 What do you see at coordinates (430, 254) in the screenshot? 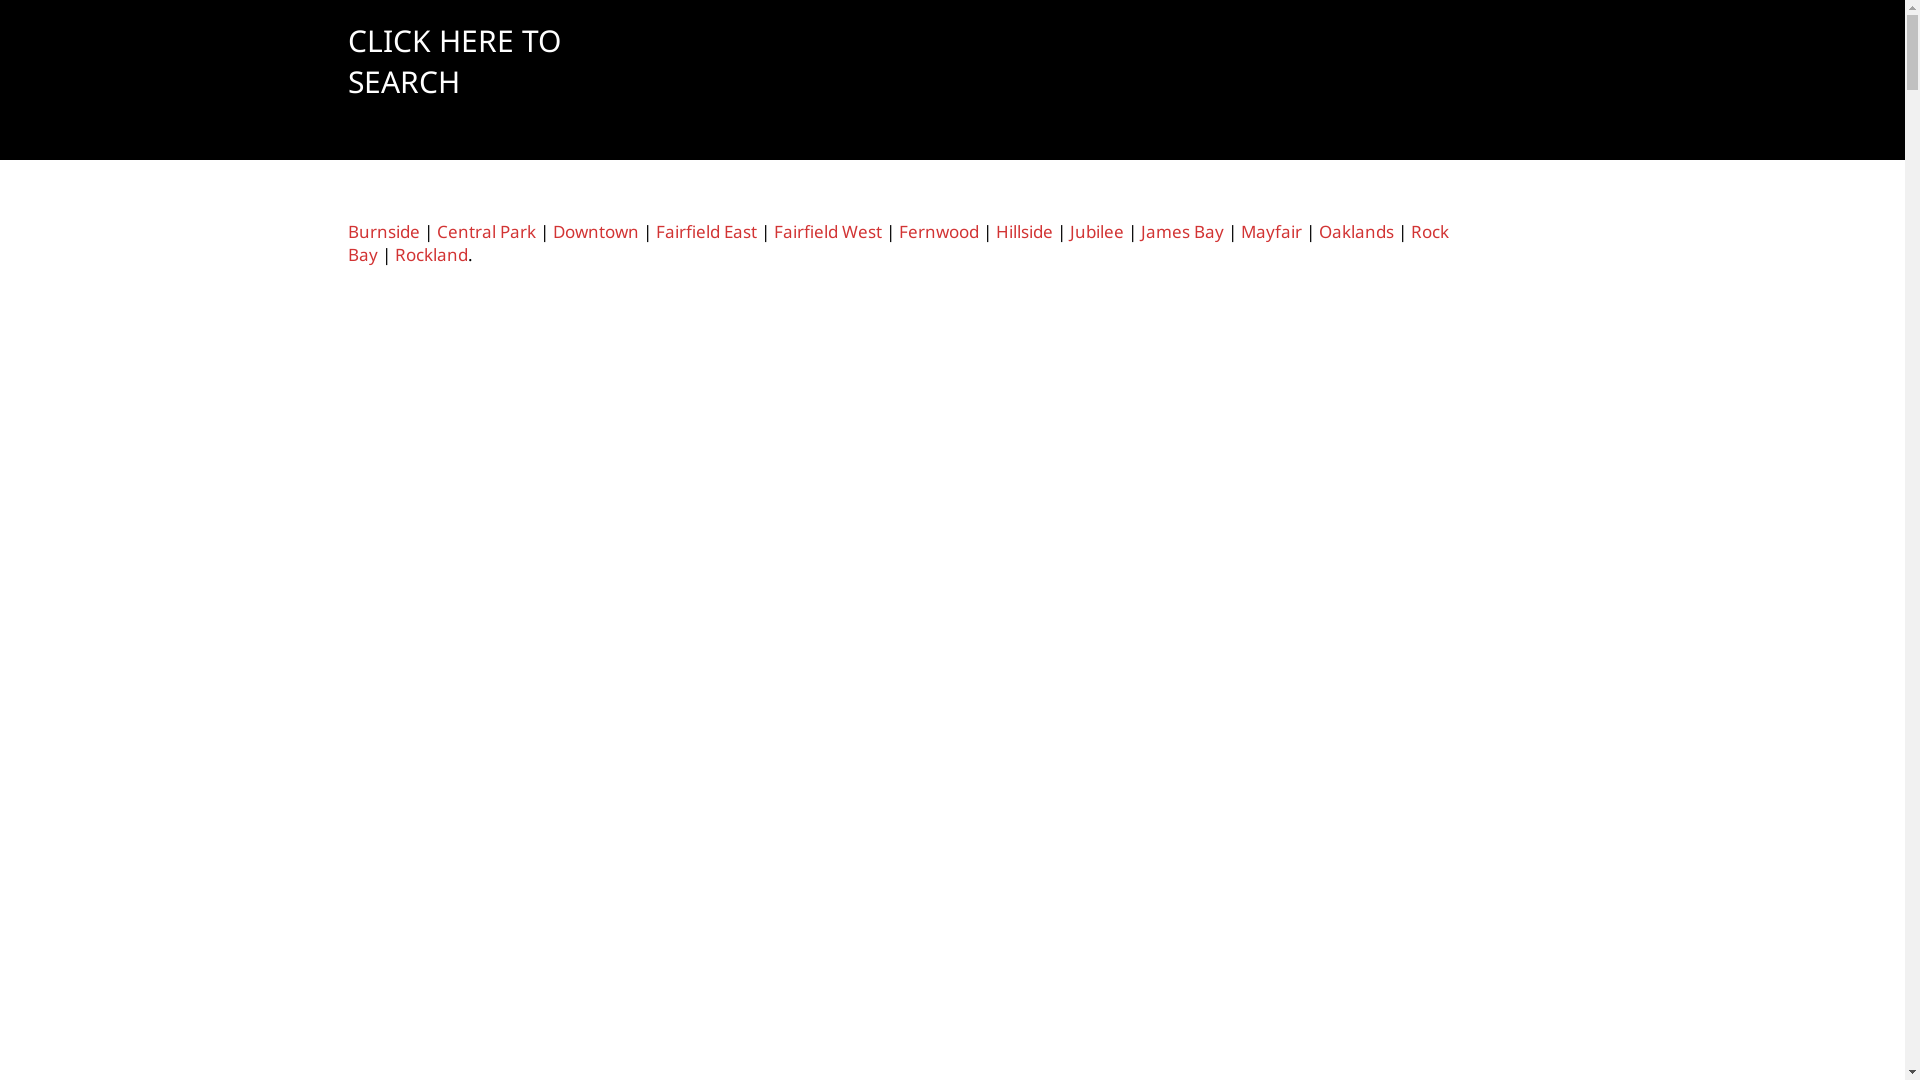
I see `Rockland` at bounding box center [430, 254].